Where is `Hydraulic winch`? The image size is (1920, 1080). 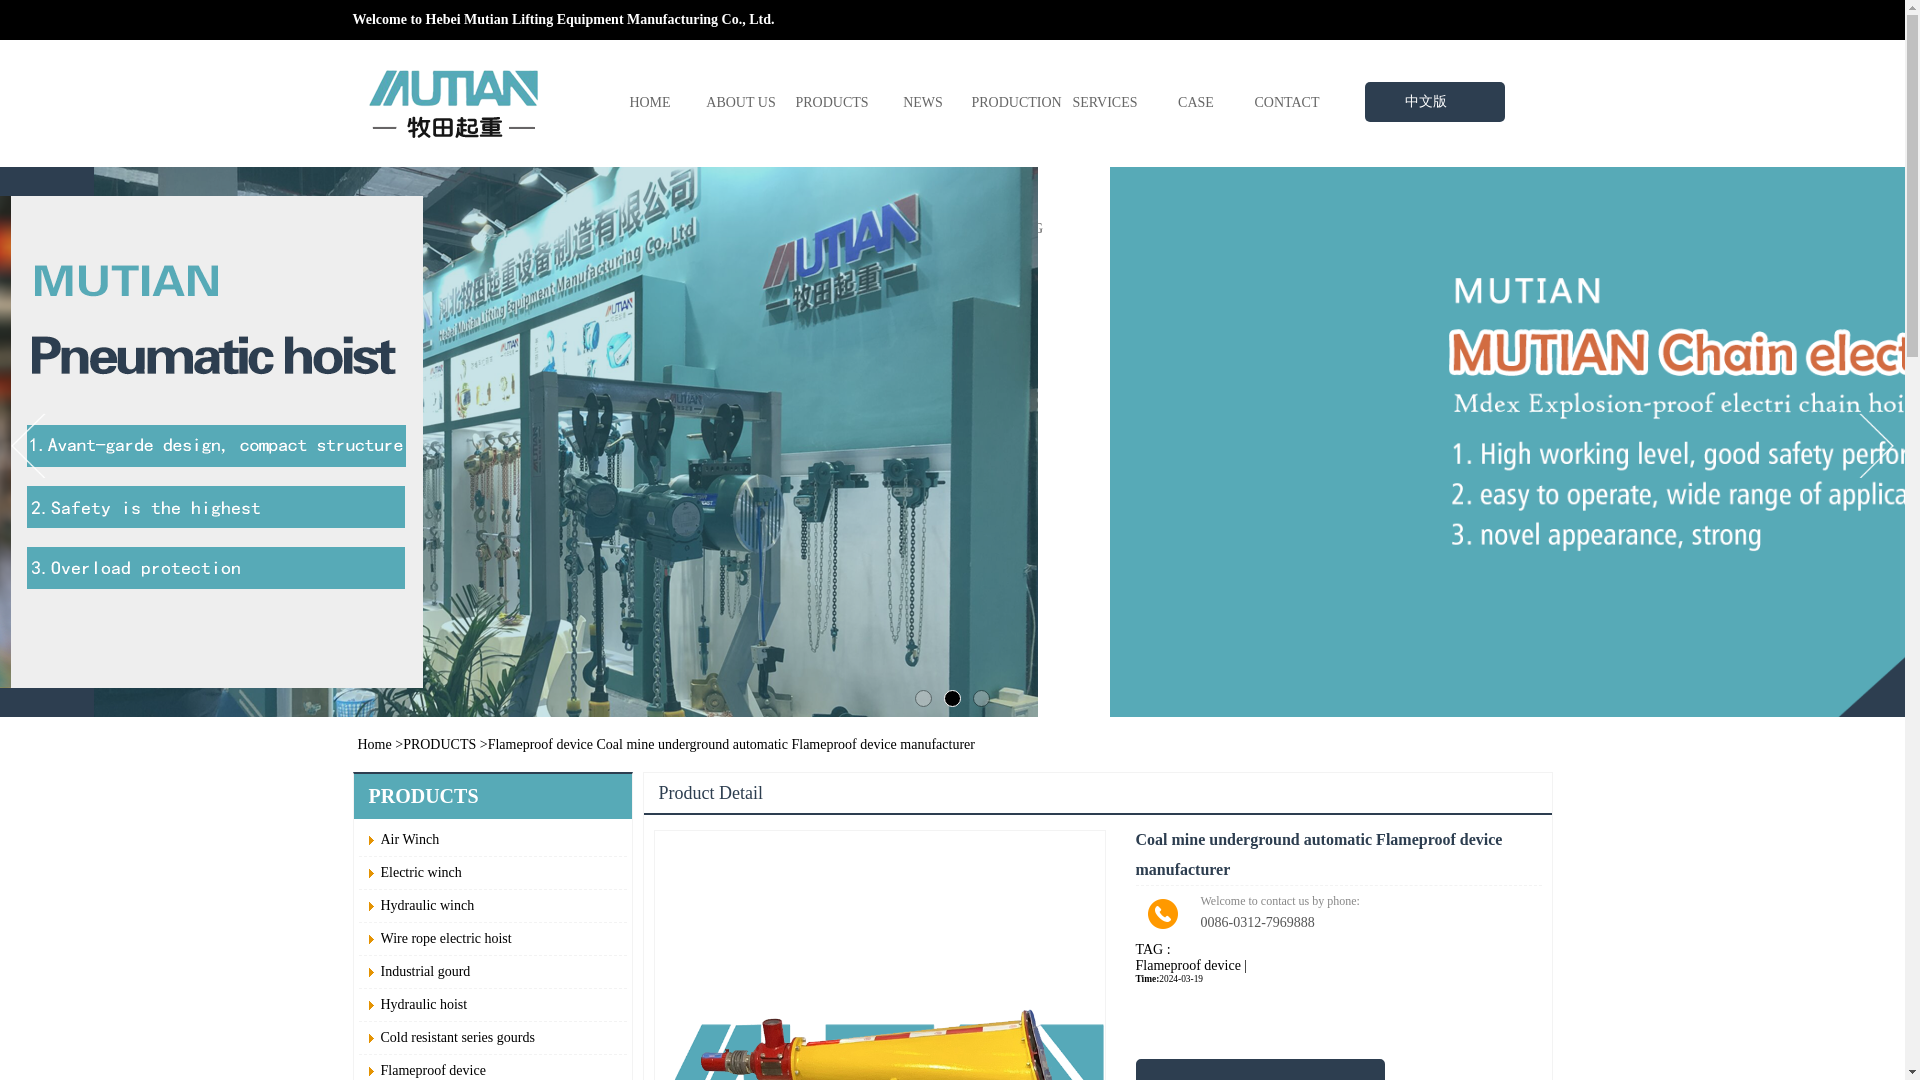 Hydraulic winch is located at coordinates (498, 906).